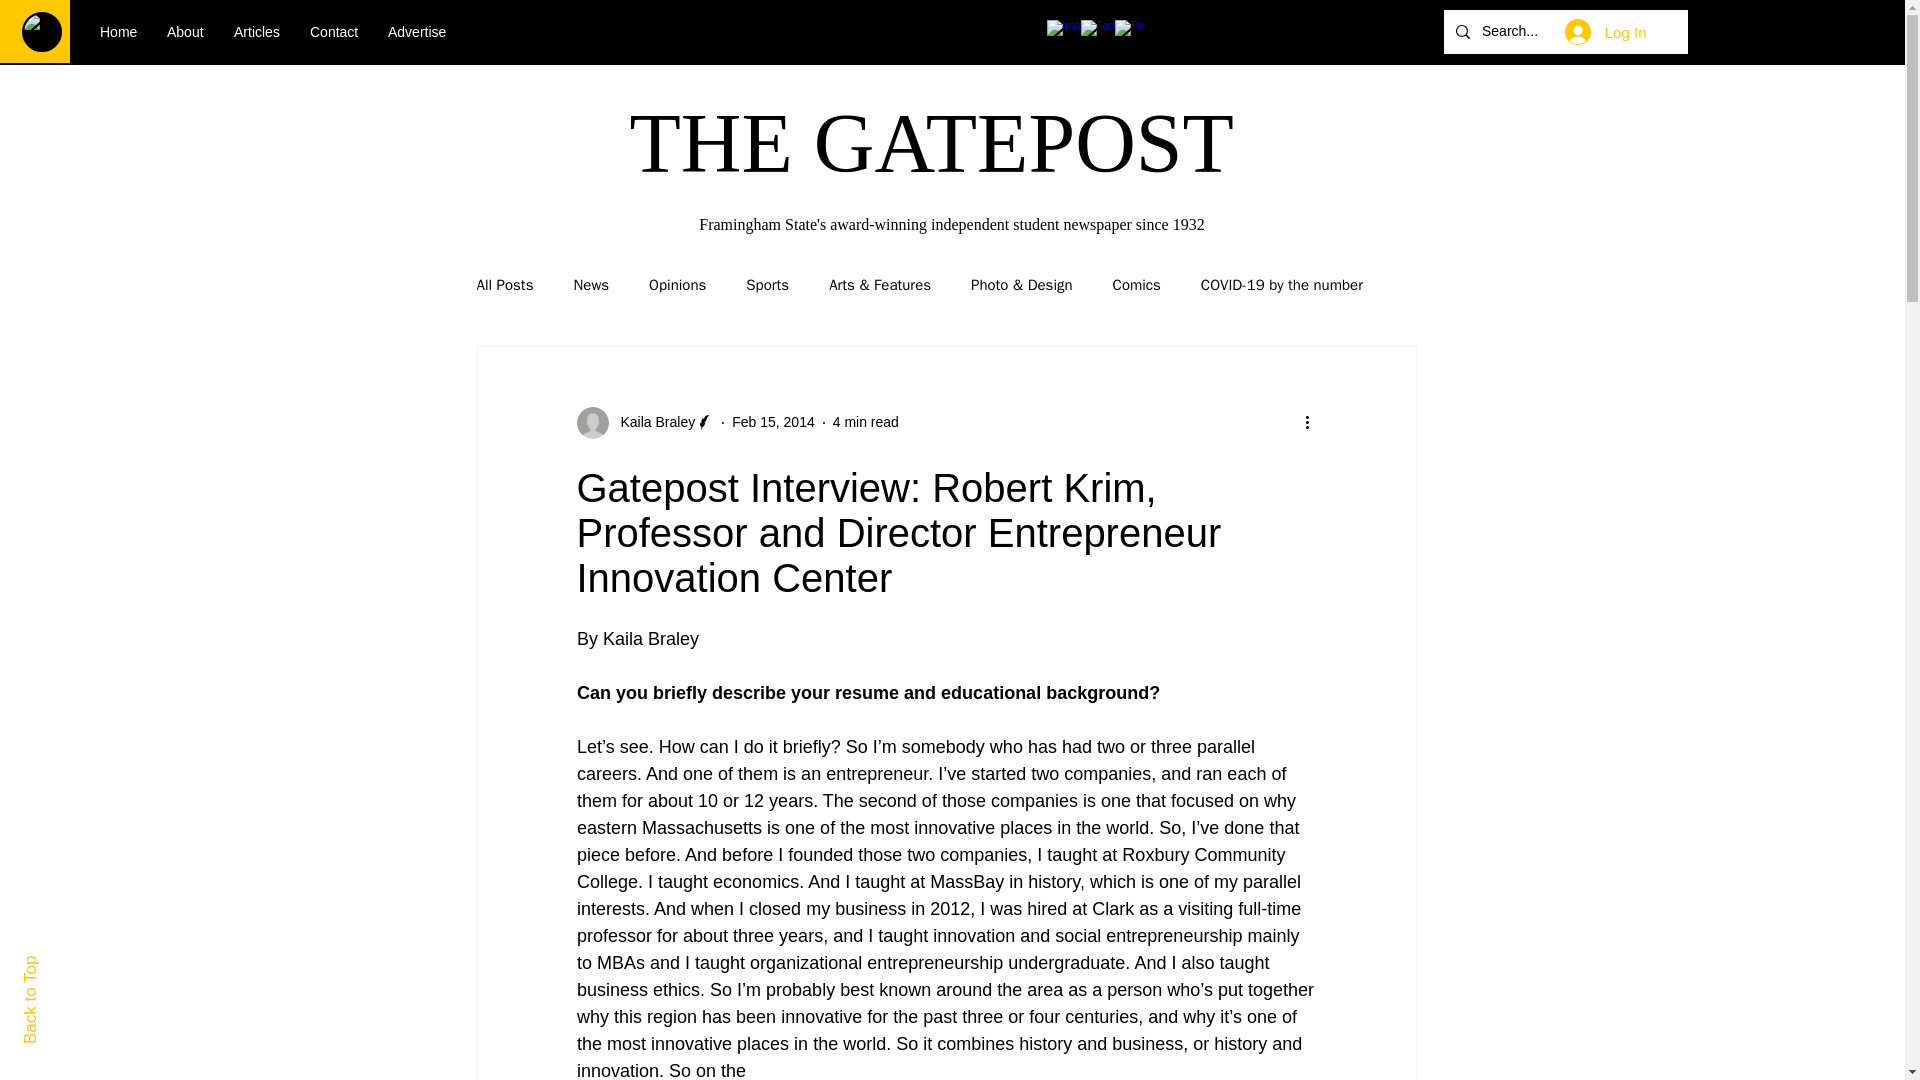 The height and width of the screenshot is (1080, 1920). Describe the element at coordinates (184, 32) in the screenshot. I see `About` at that location.